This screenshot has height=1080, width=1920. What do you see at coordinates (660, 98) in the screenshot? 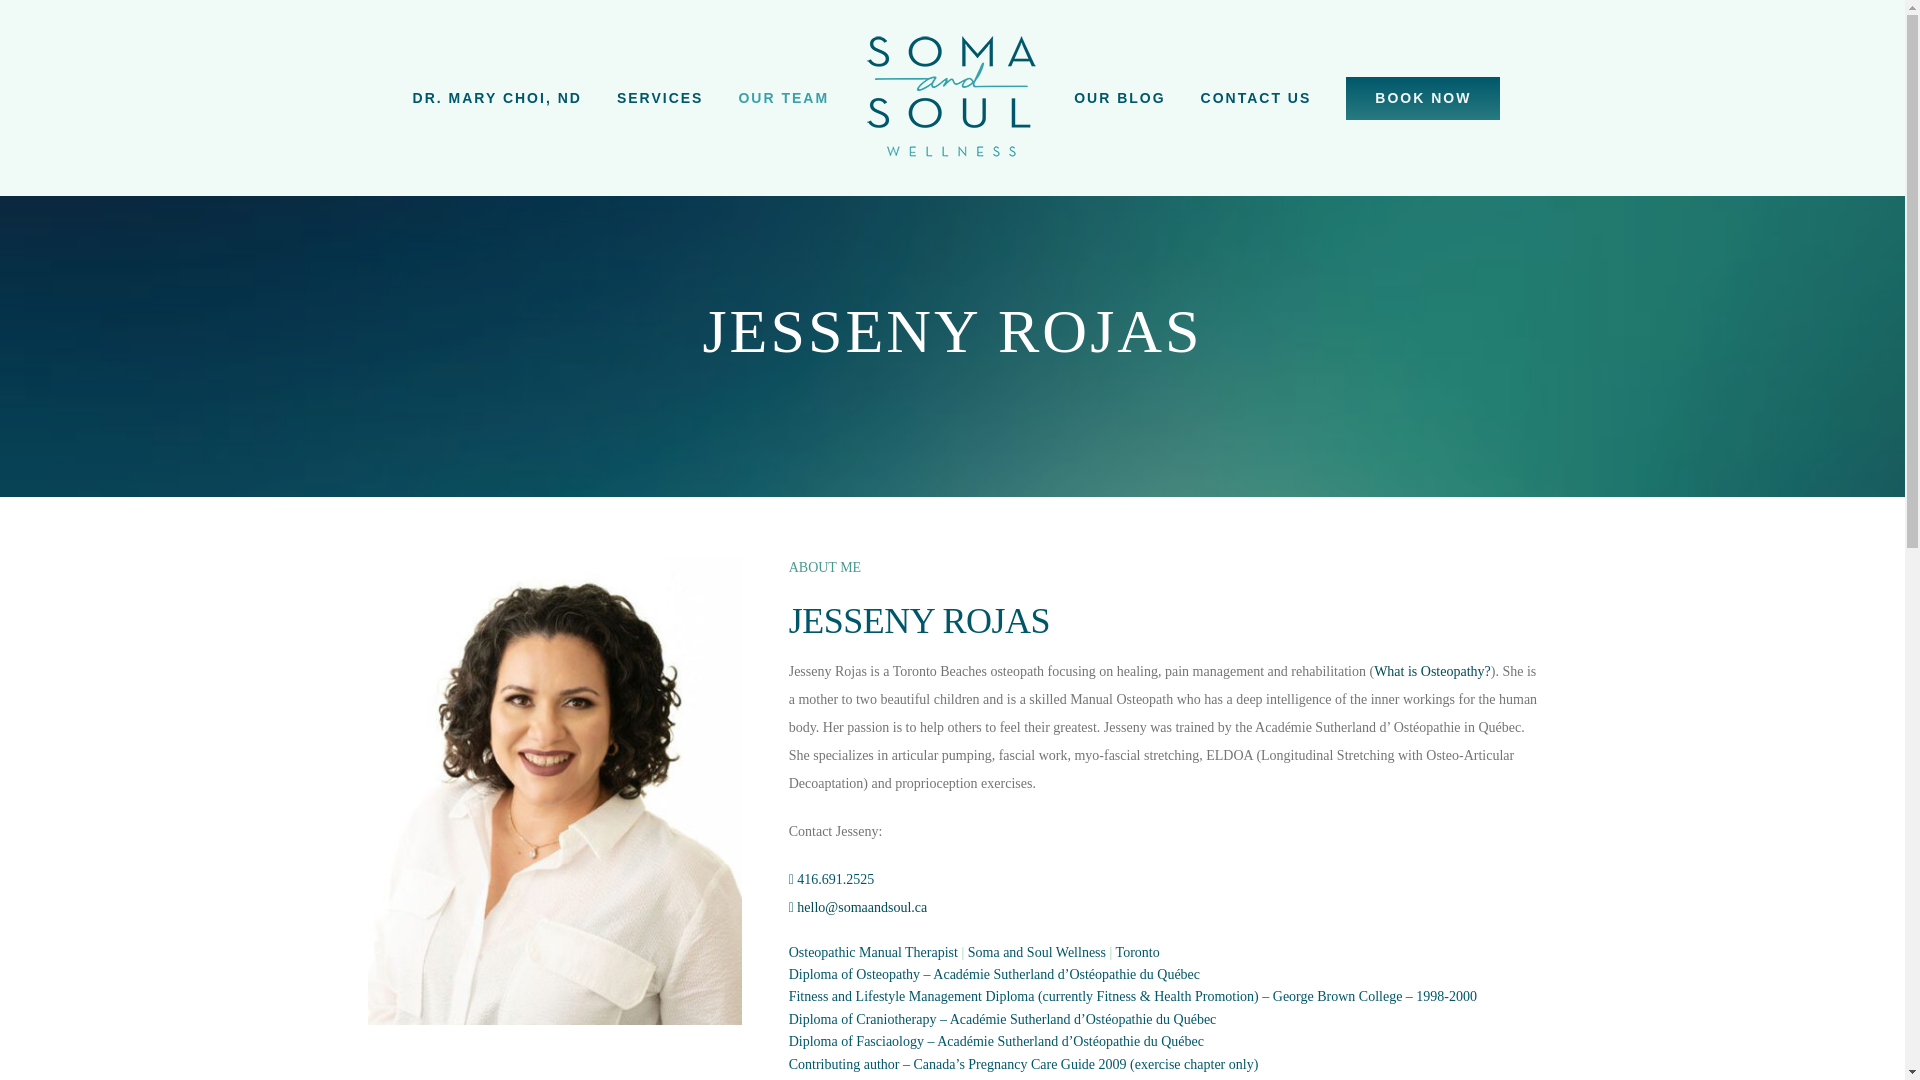
I see `SERVICES` at bounding box center [660, 98].